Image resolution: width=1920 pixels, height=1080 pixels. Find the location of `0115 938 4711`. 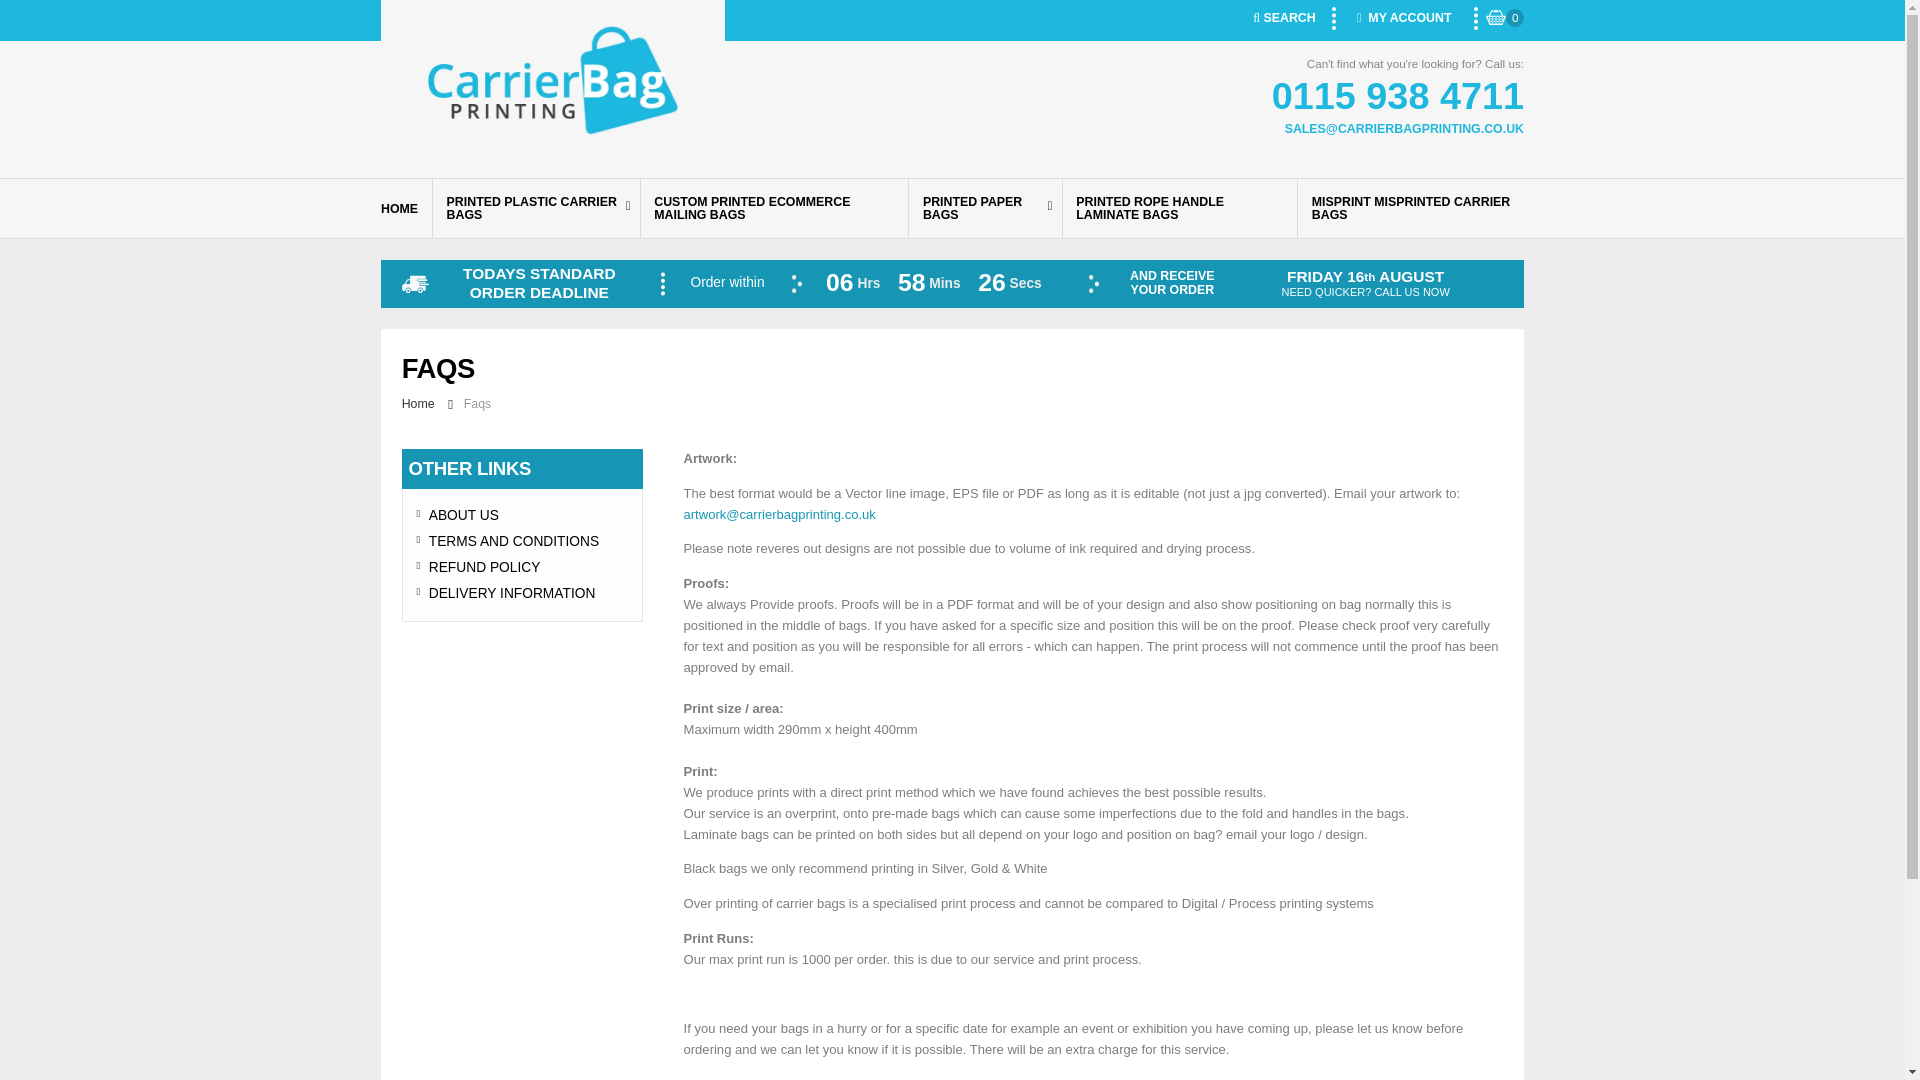

0115 938 4711 is located at coordinates (1505, 18).